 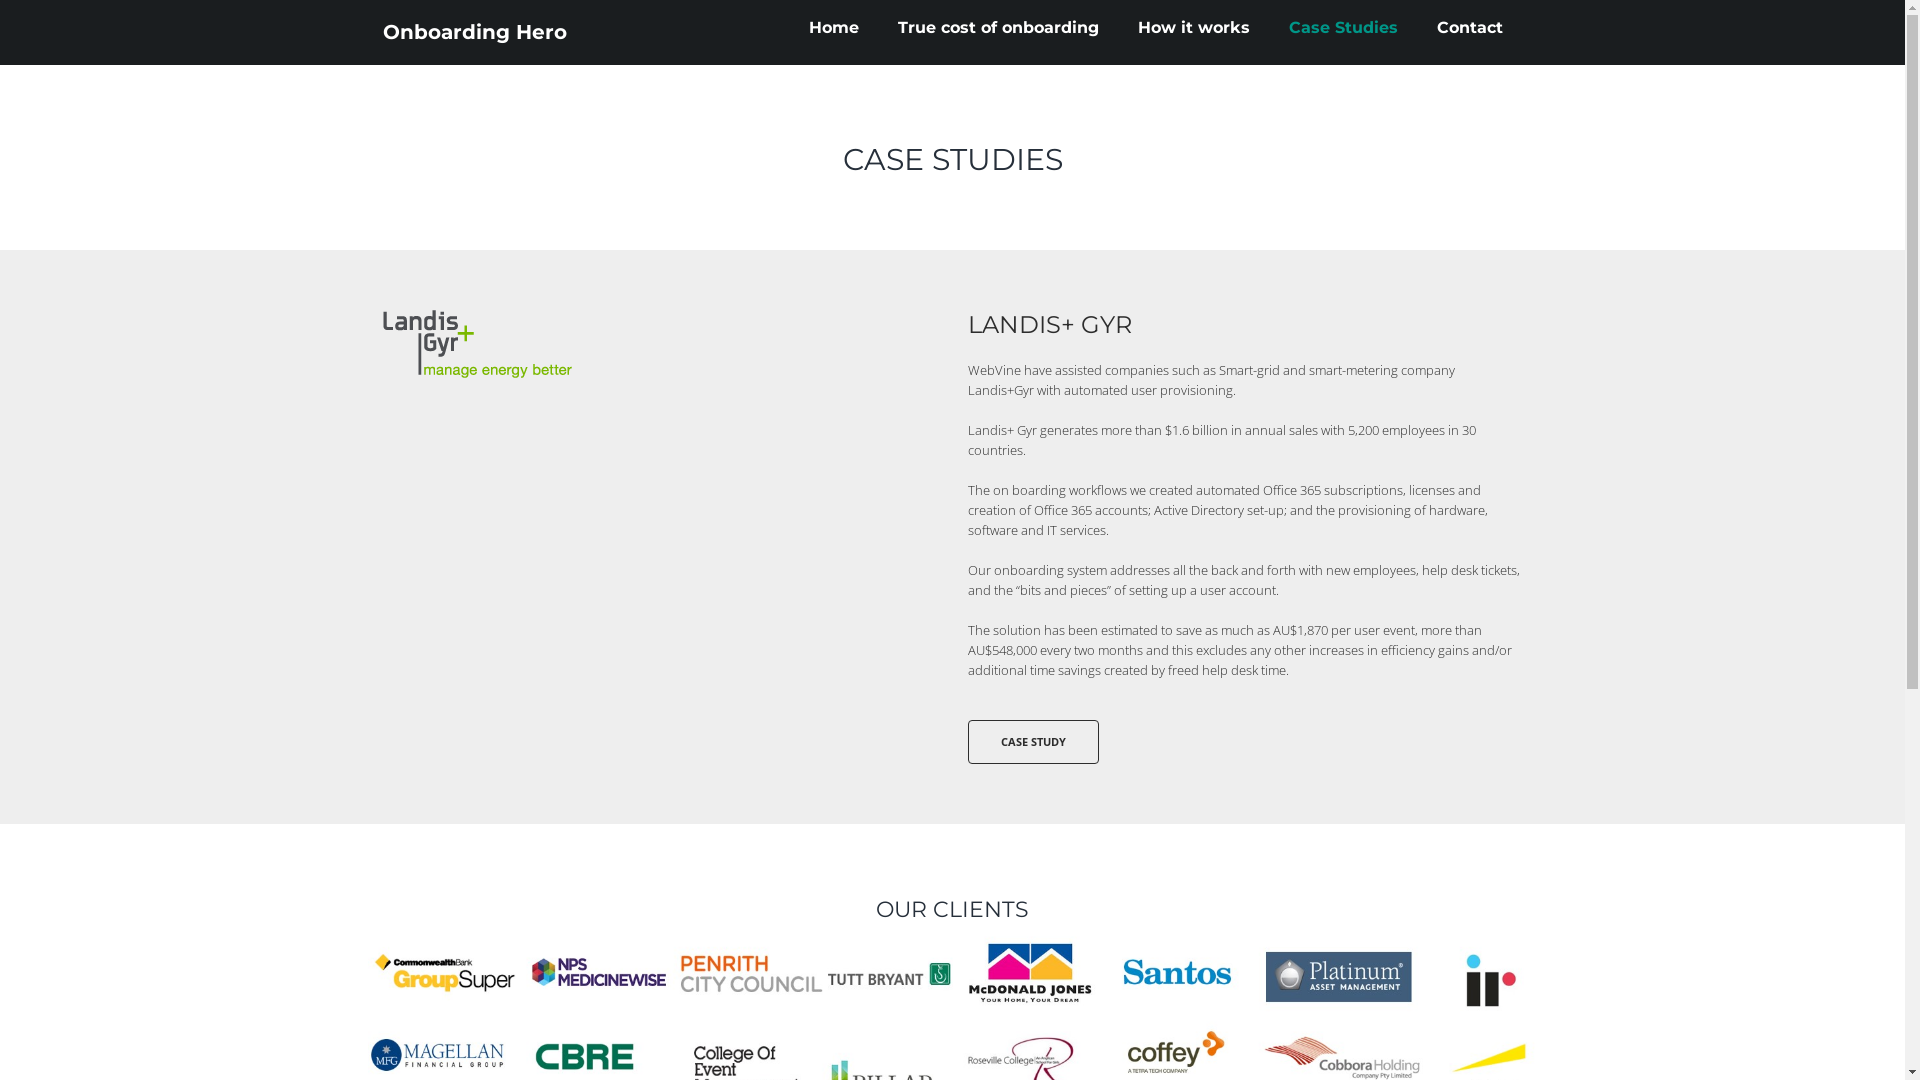 What do you see at coordinates (1034, 742) in the screenshot?
I see `CASE STUDY` at bounding box center [1034, 742].